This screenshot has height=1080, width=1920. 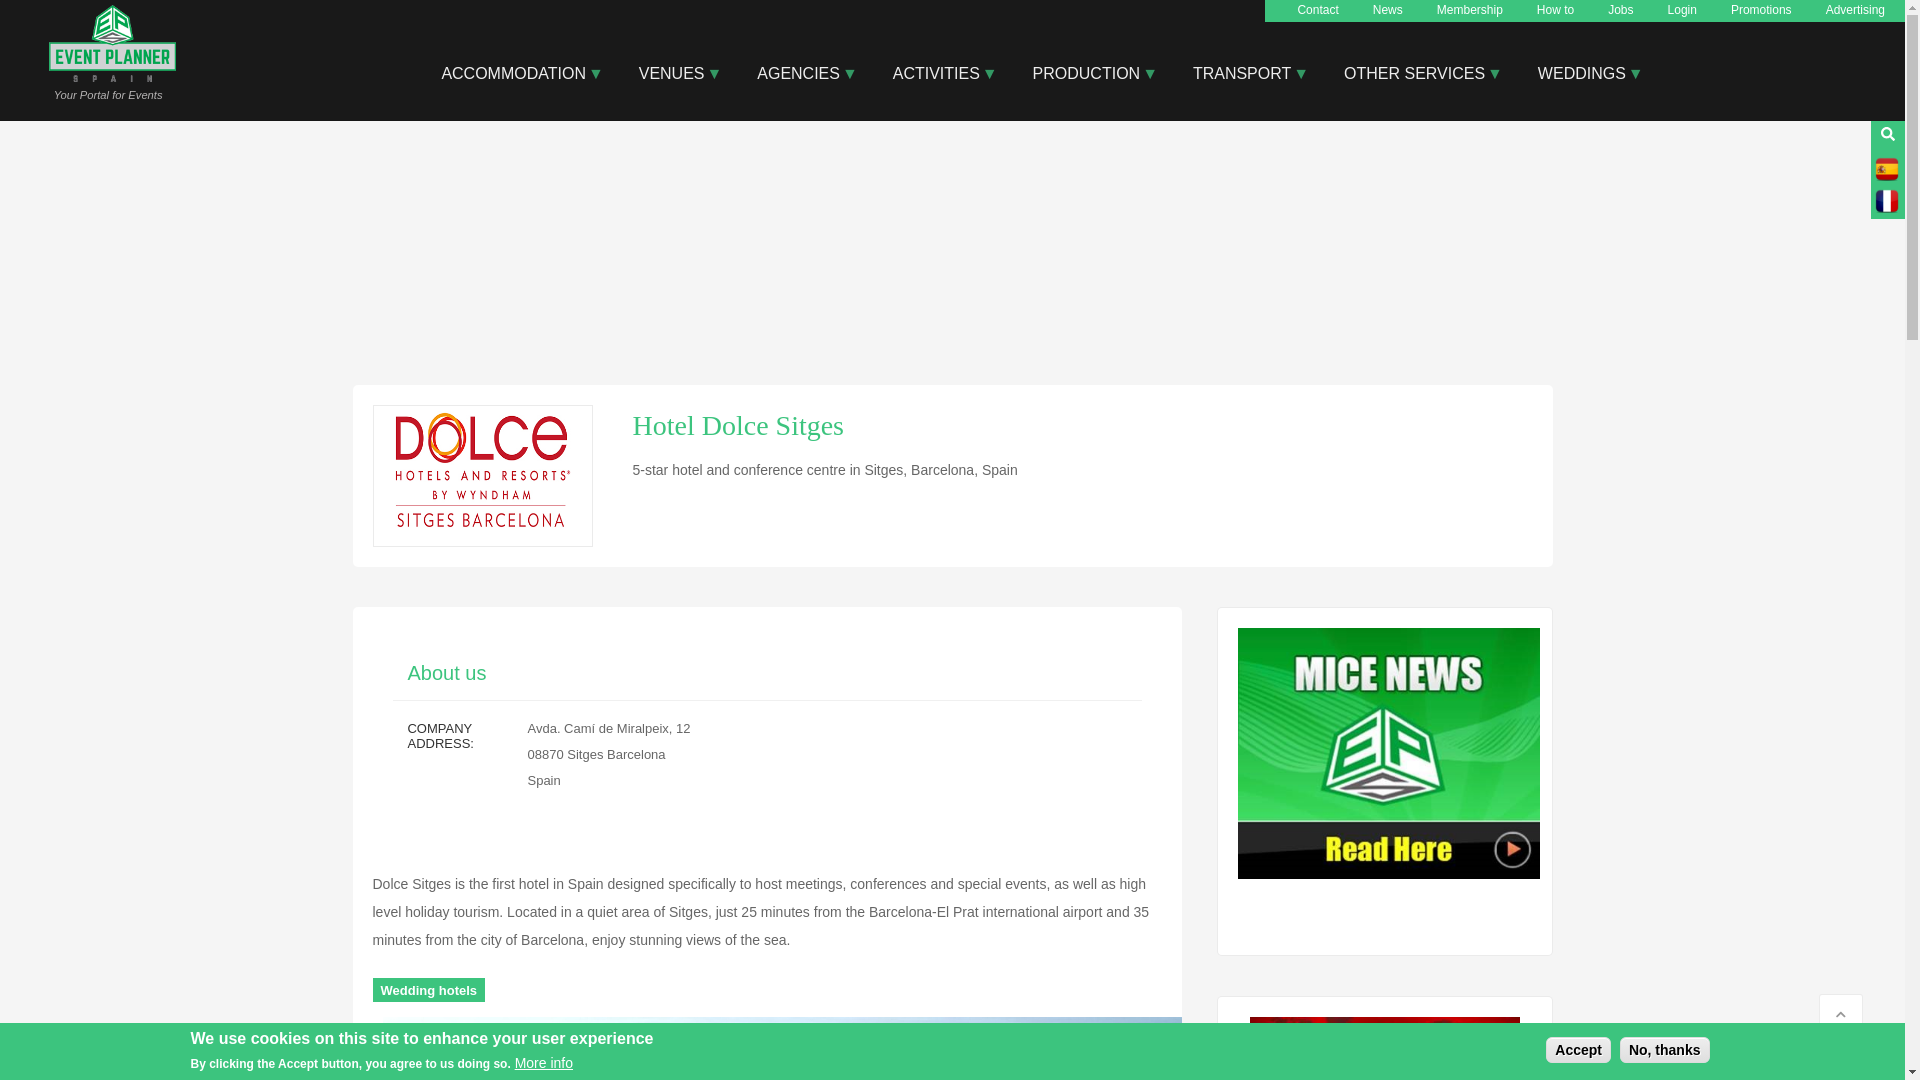 What do you see at coordinates (1620, 10) in the screenshot?
I see `Jobs` at bounding box center [1620, 10].